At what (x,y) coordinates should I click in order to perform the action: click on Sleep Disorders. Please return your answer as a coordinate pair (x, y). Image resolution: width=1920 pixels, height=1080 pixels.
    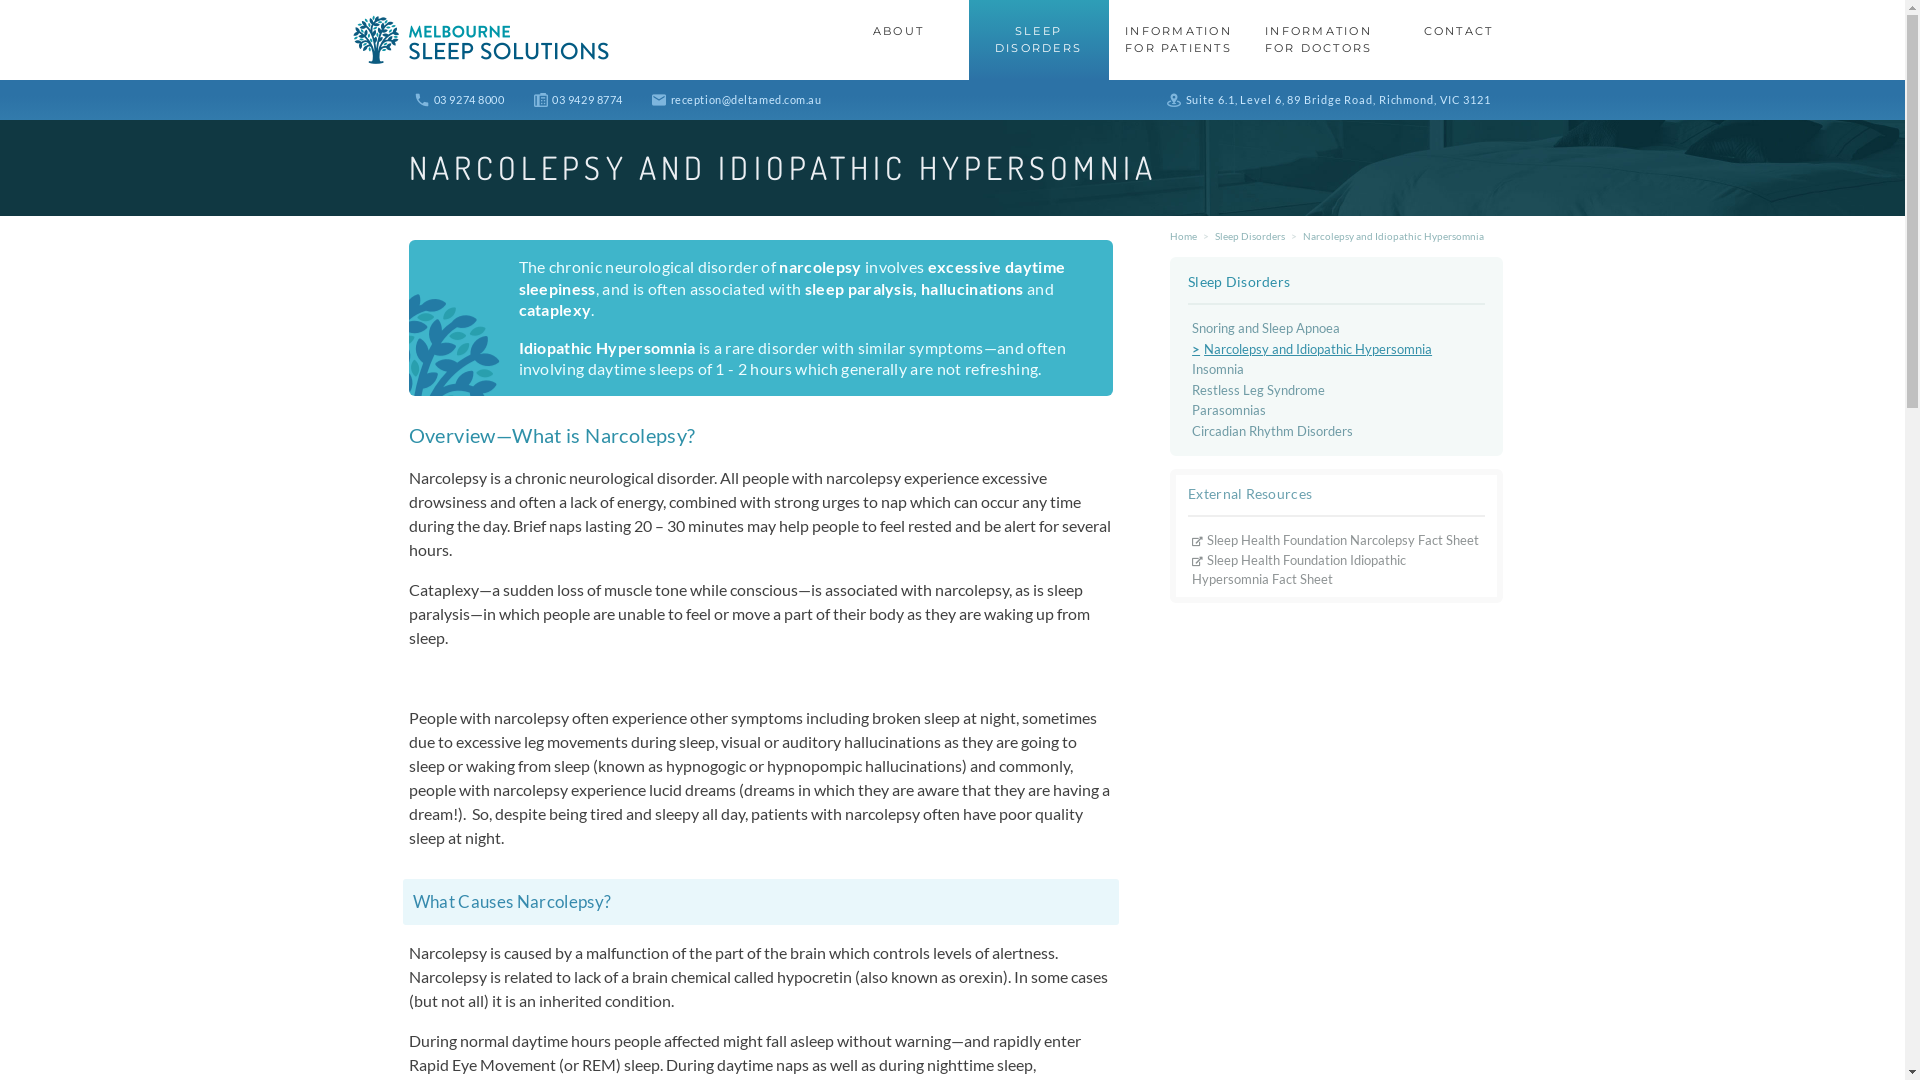
    Looking at the image, I should click on (1250, 236).